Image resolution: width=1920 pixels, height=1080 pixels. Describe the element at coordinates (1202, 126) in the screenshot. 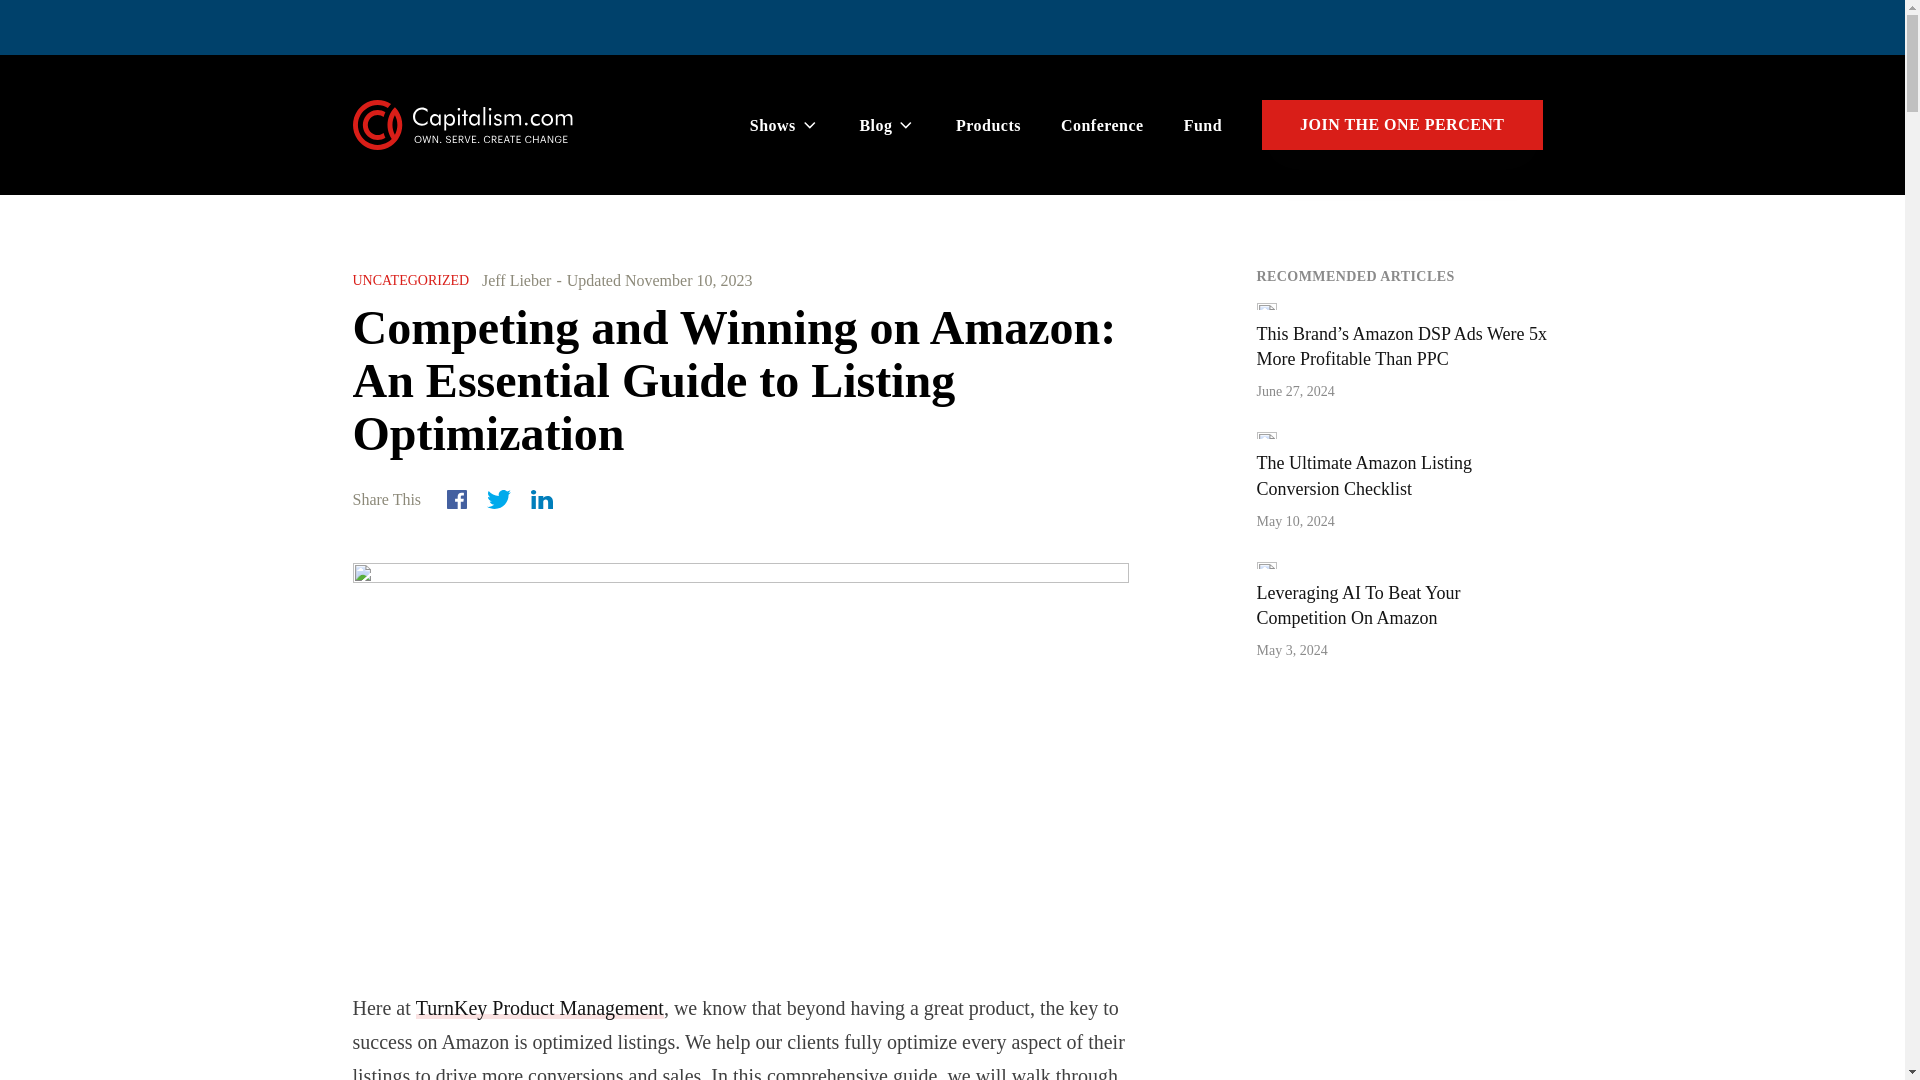

I see `Fund` at that location.